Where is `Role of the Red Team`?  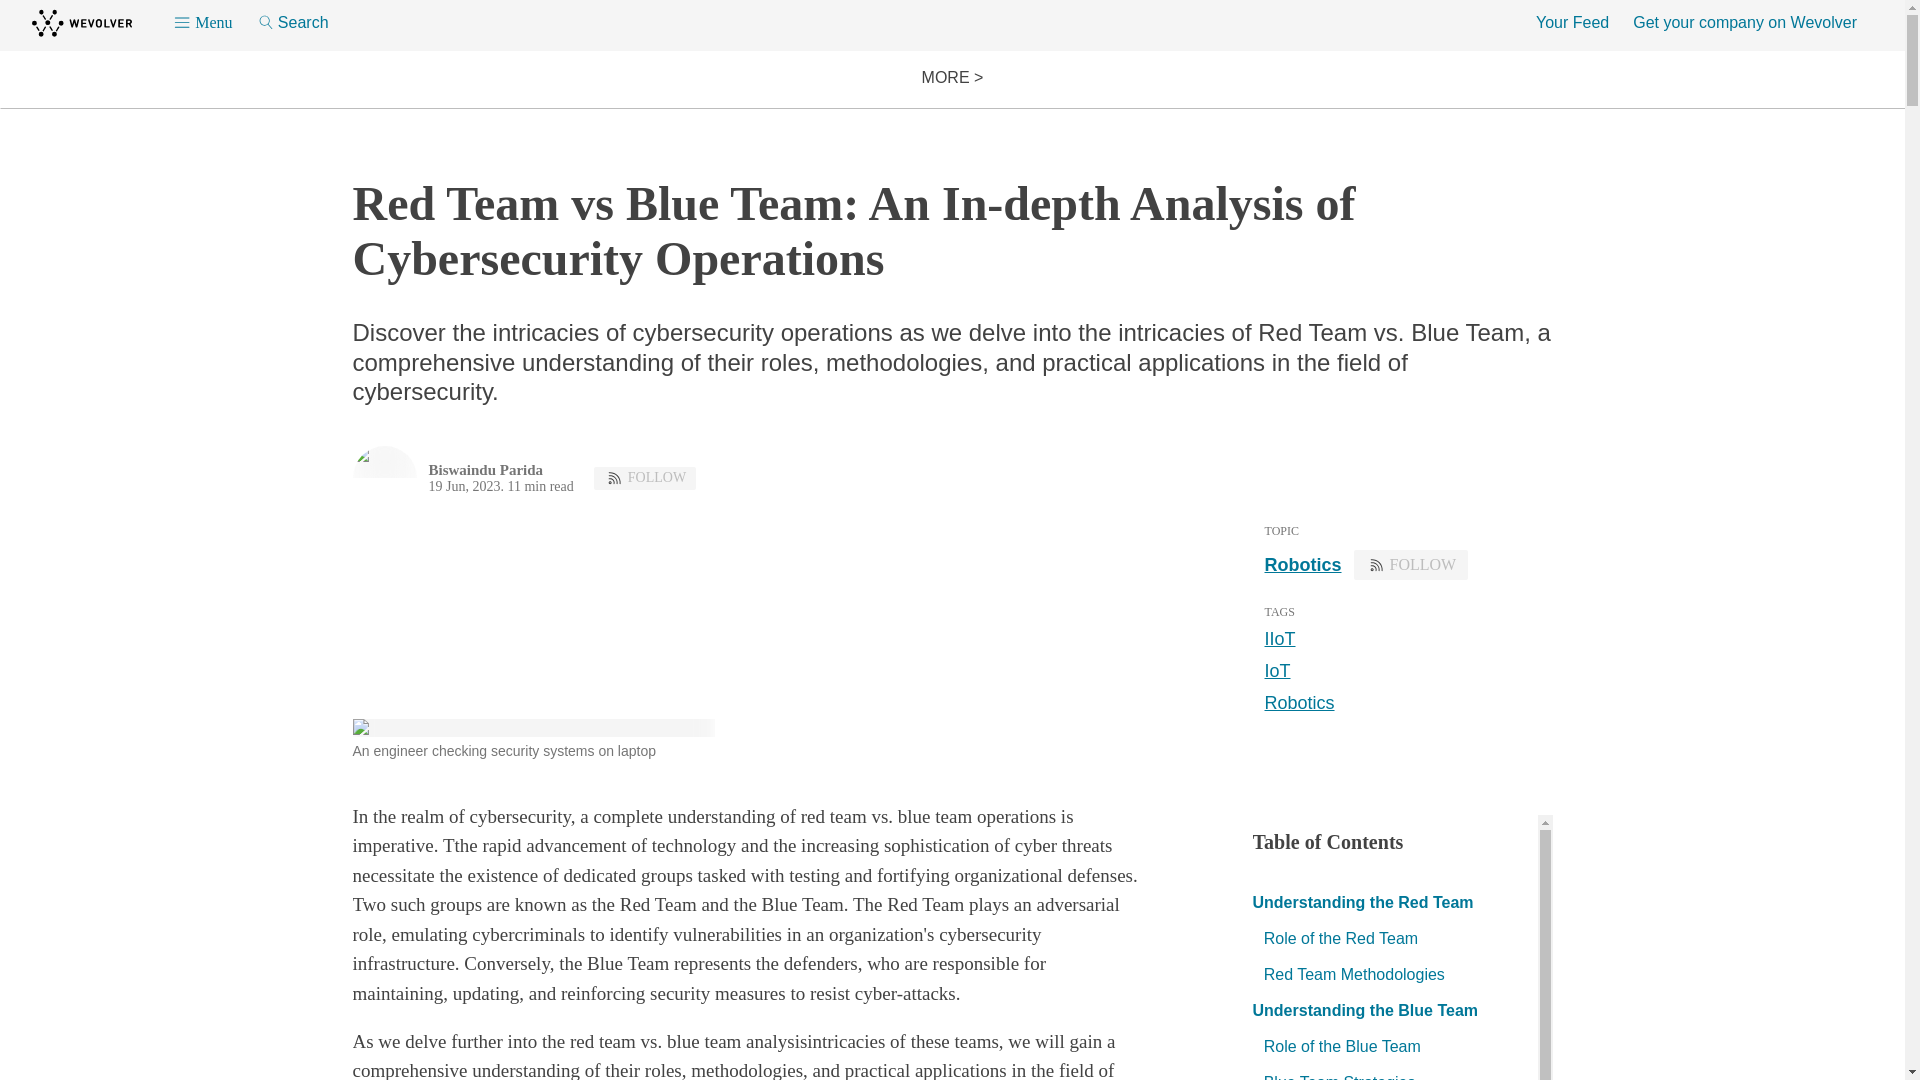 Role of the Red Team is located at coordinates (1340, 938).